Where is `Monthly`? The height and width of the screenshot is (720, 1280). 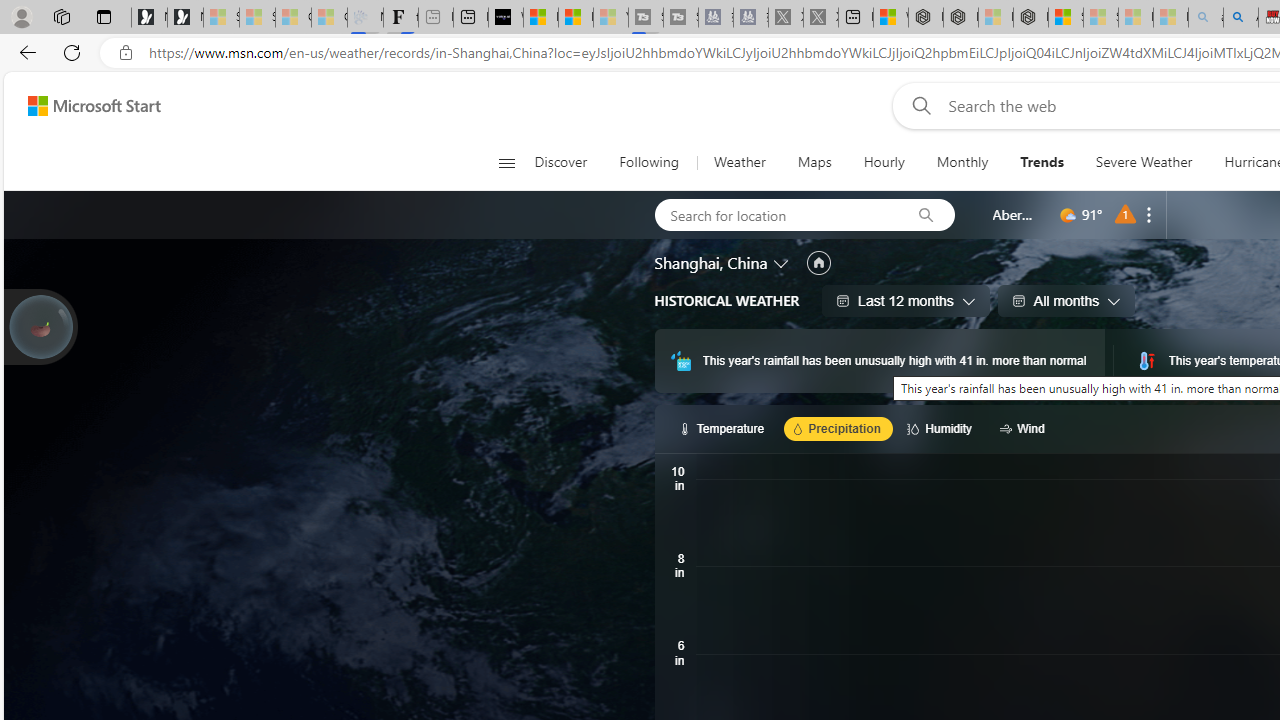 Monthly is located at coordinates (962, 162).